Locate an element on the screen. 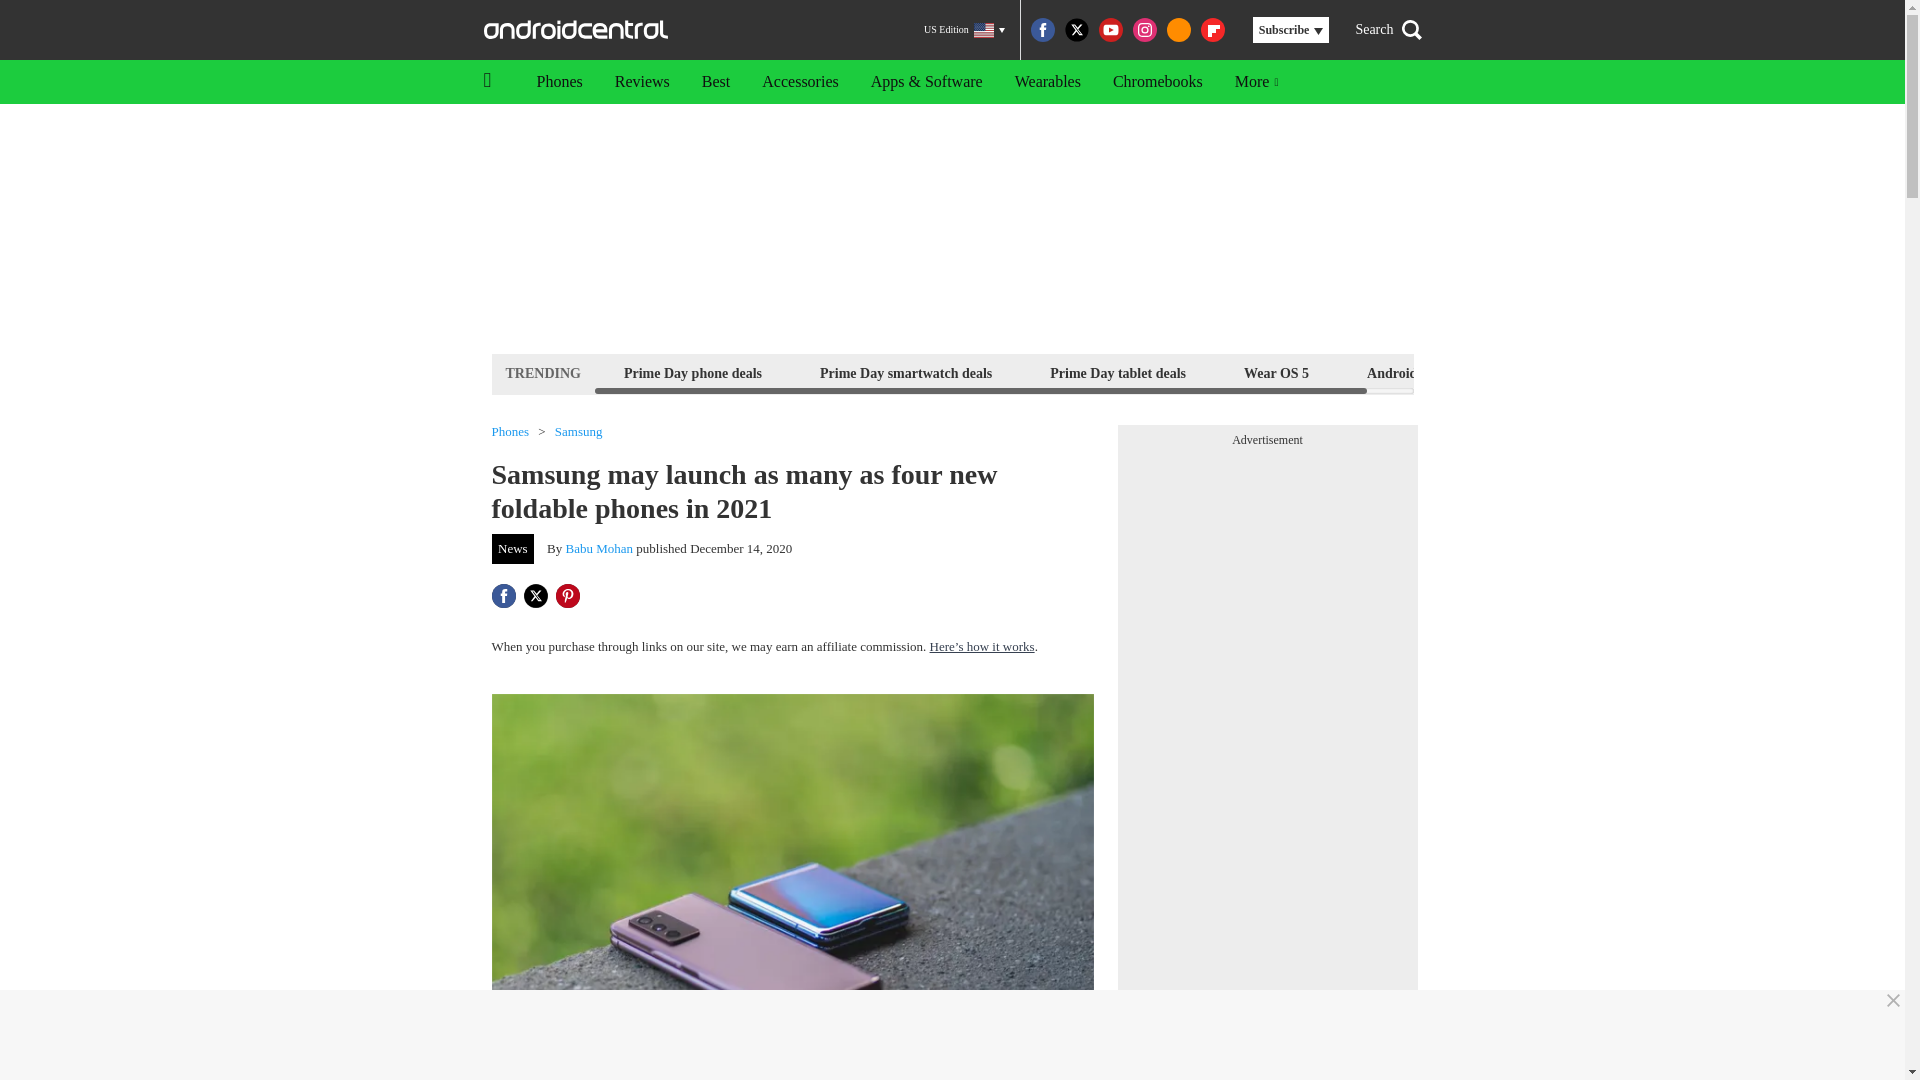 The width and height of the screenshot is (1920, 1080). Prime Day smartwatch deals is located at coordinates (905, 372).